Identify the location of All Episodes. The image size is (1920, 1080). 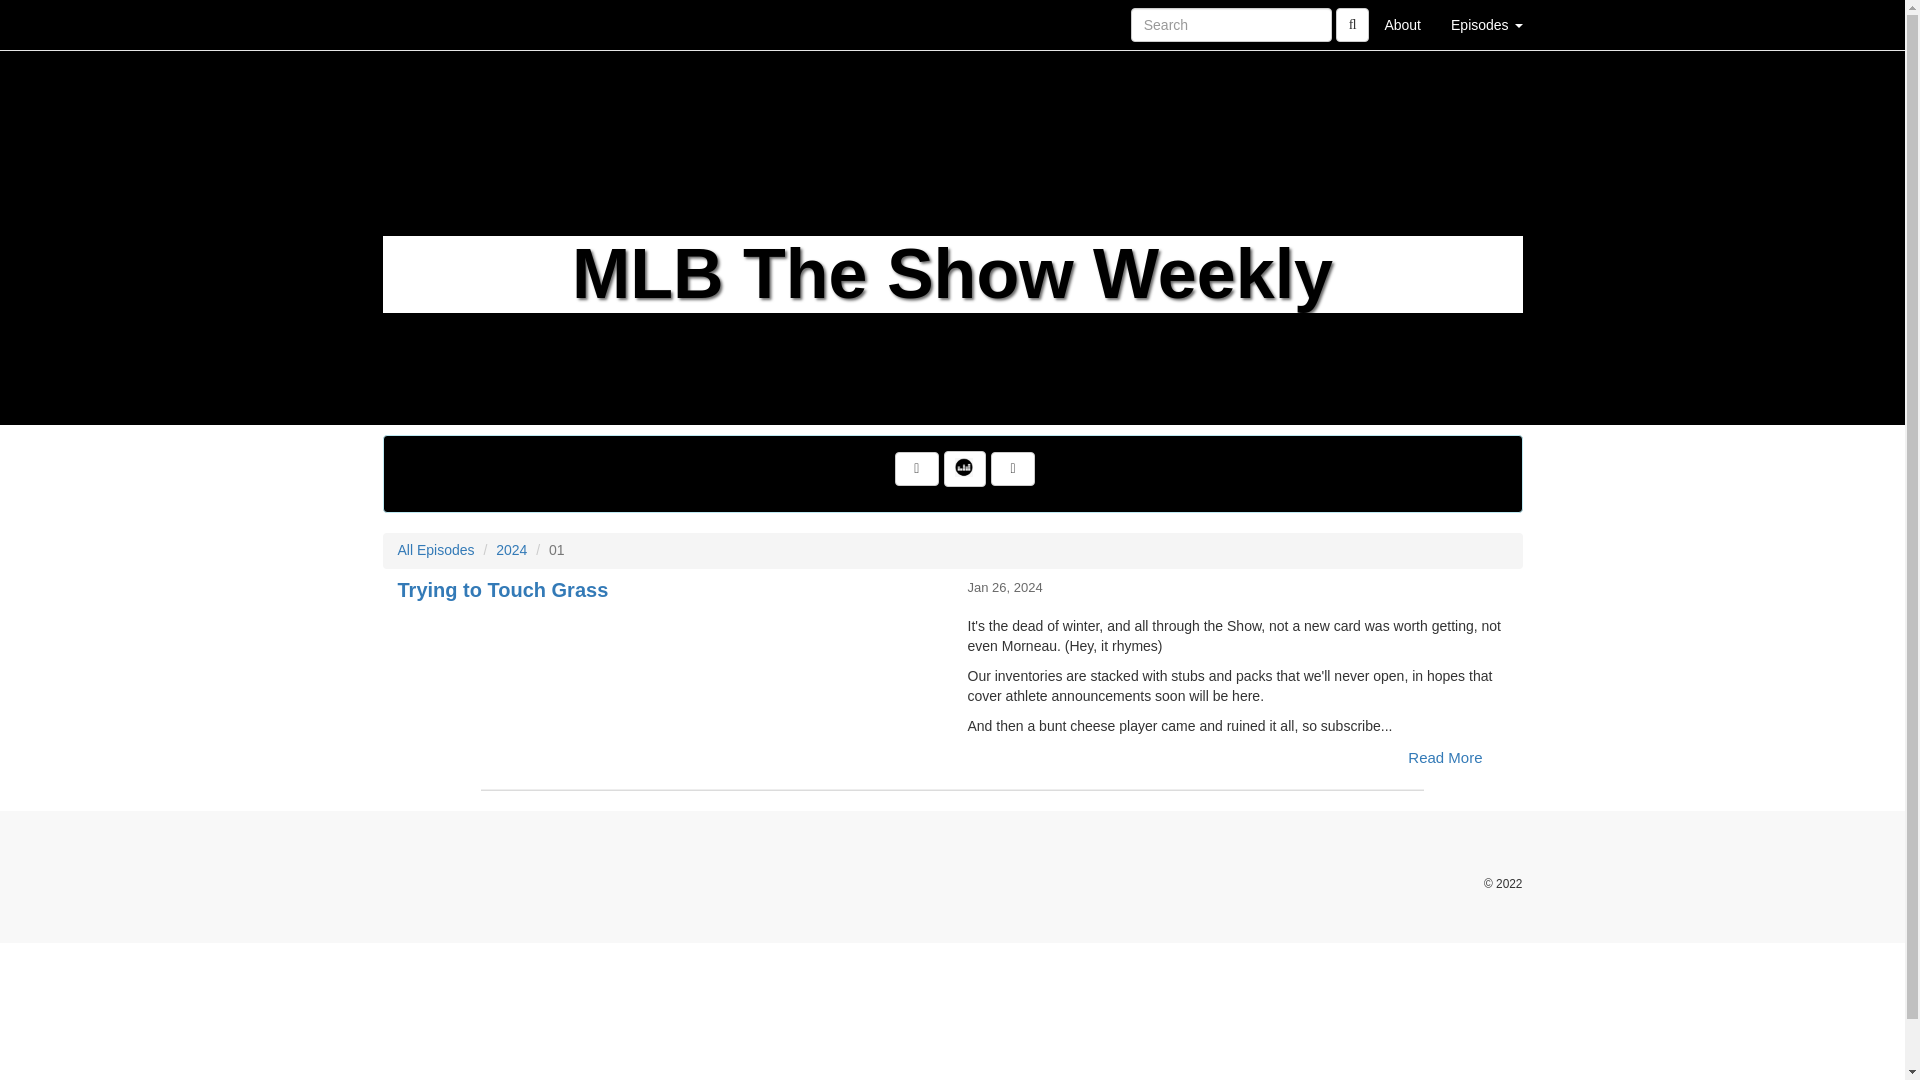
(436, 550).